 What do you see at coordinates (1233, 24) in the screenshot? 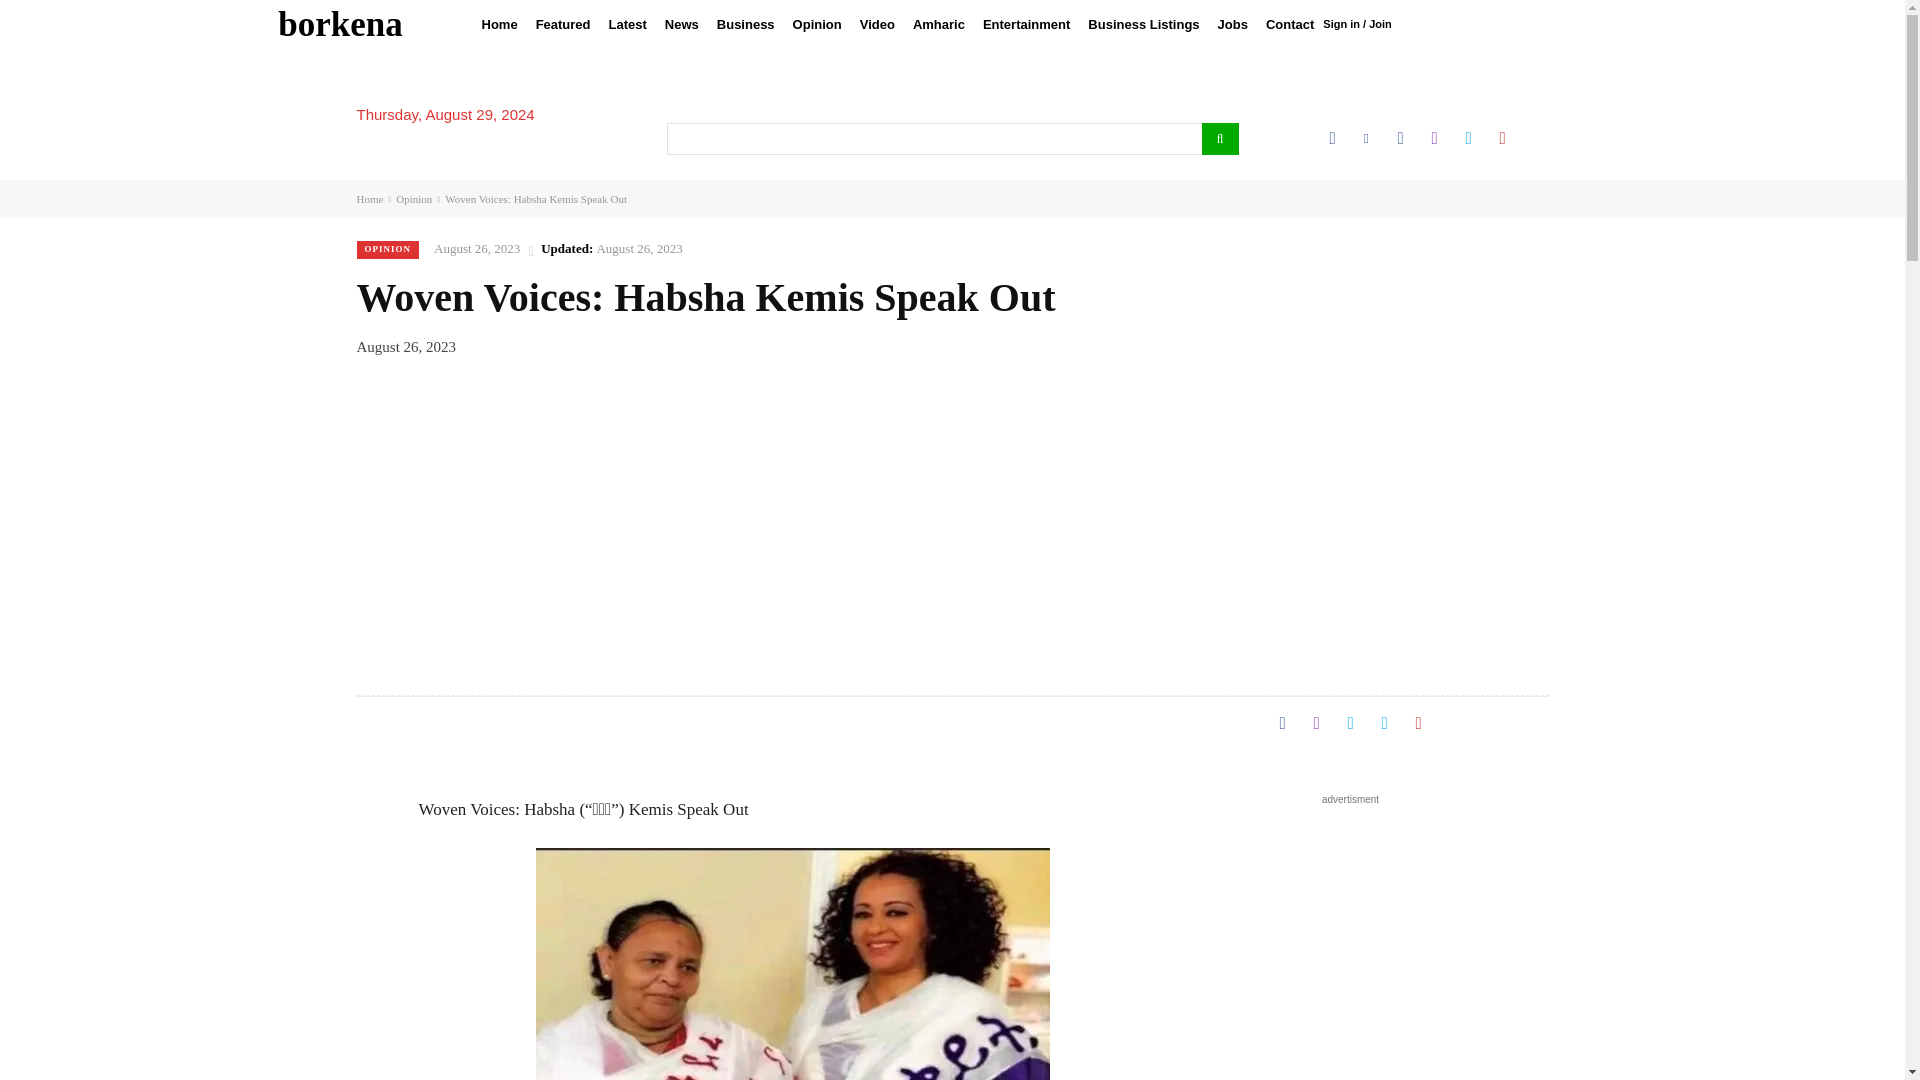
I see `Jobs` at bounding box center [1233, 24].